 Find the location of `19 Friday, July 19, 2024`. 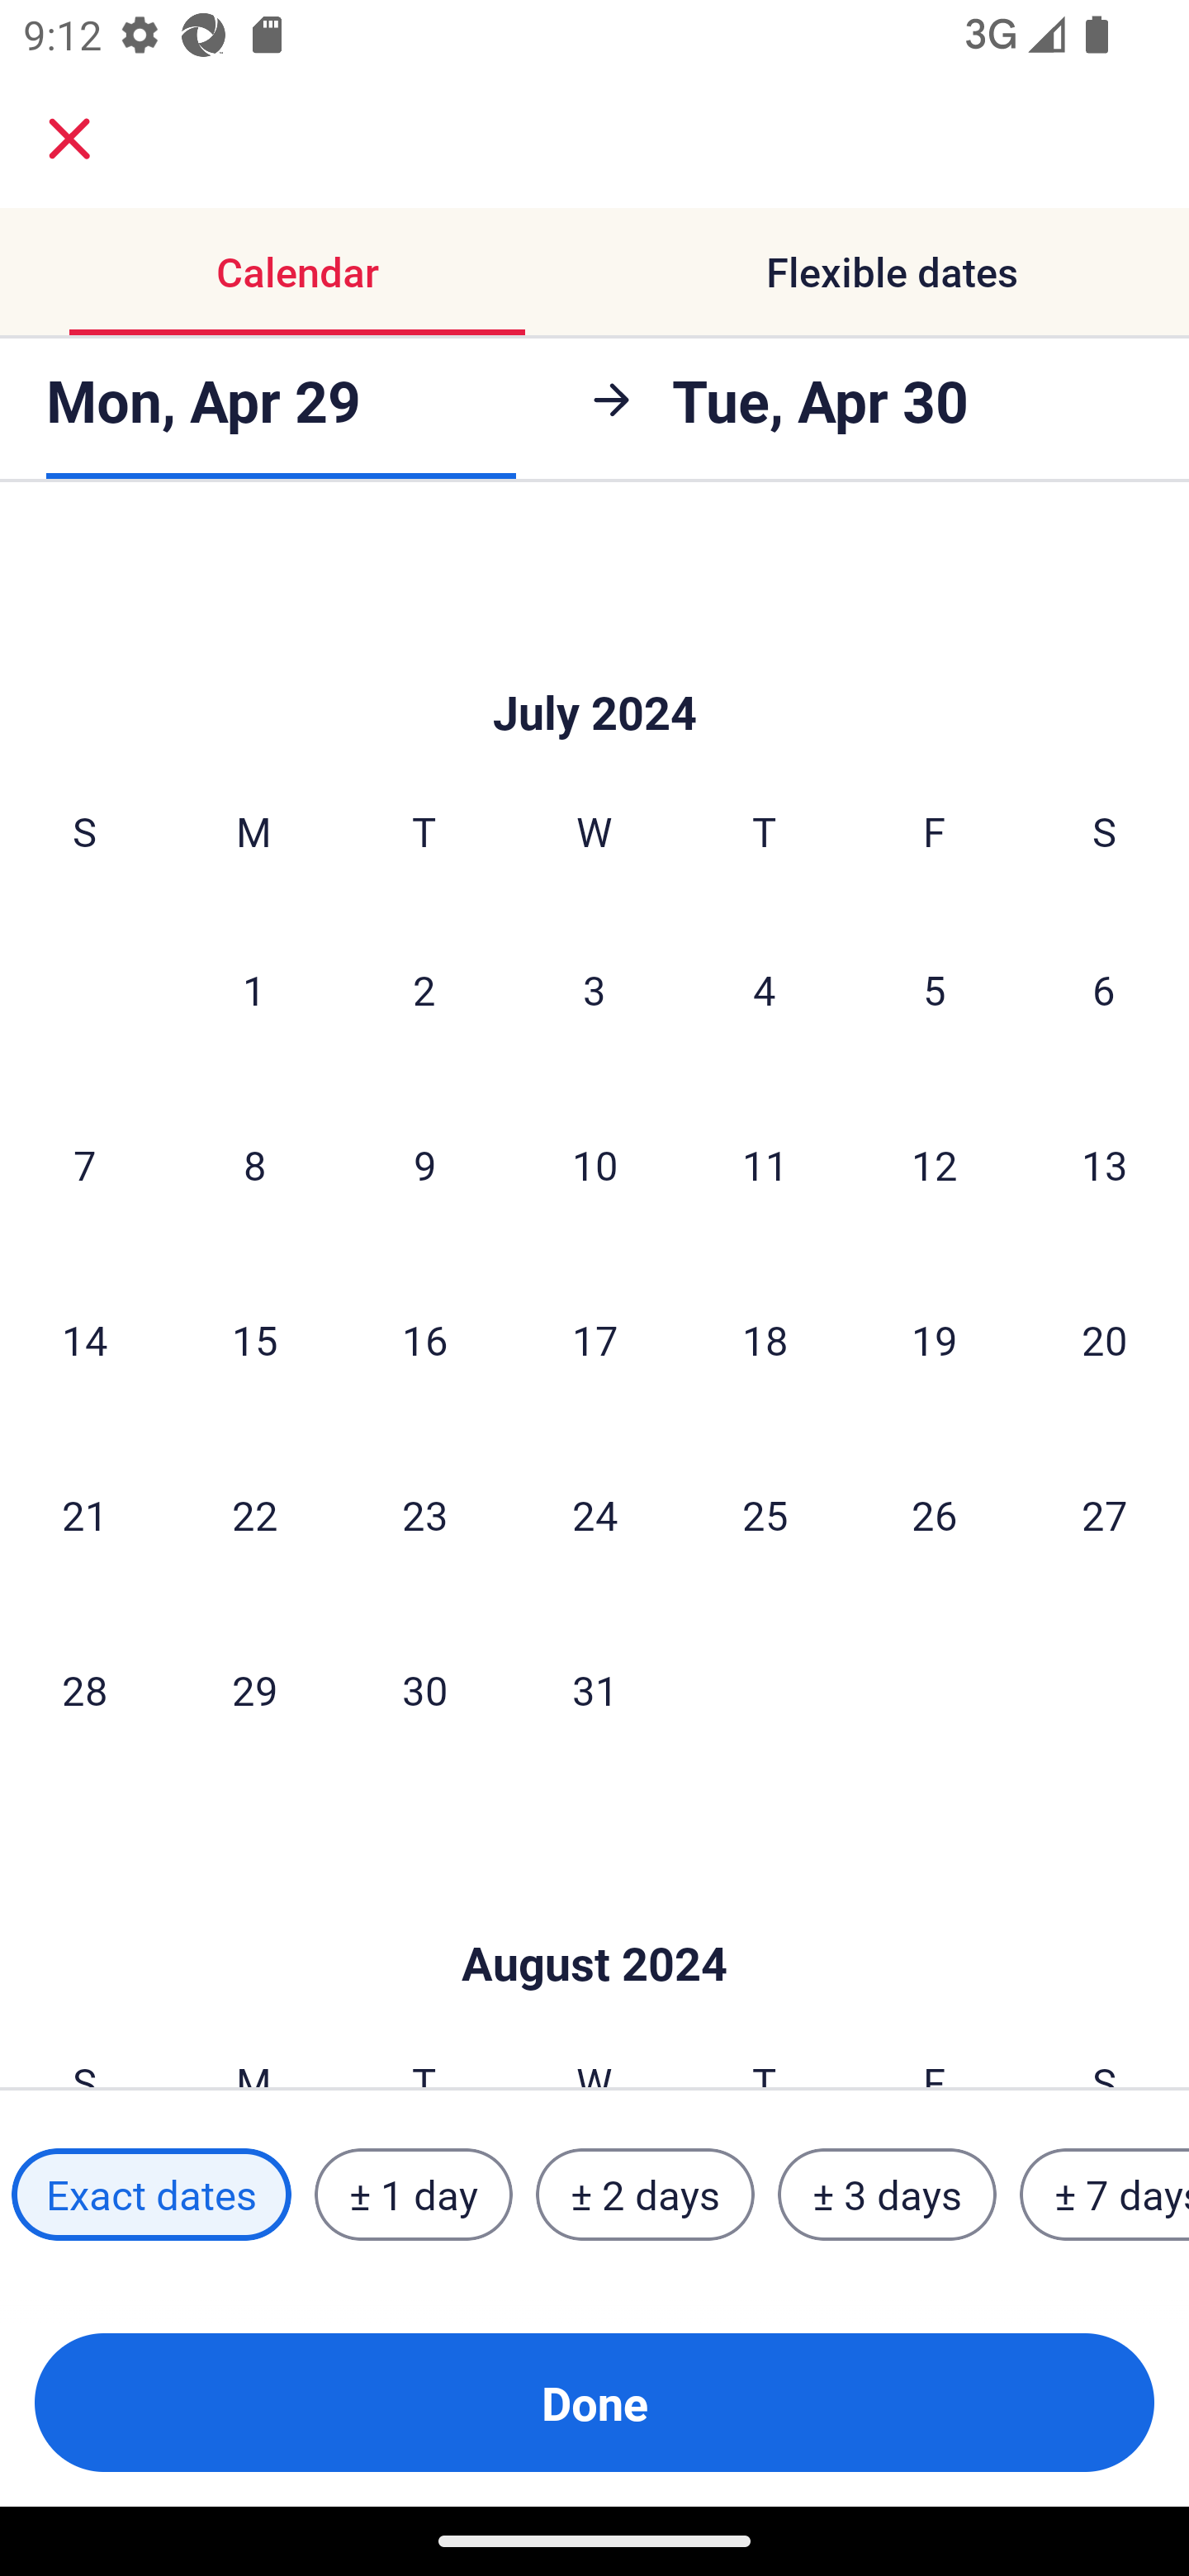

19 Friday, July 19, 2024 is located at coordinates (935, 1339).